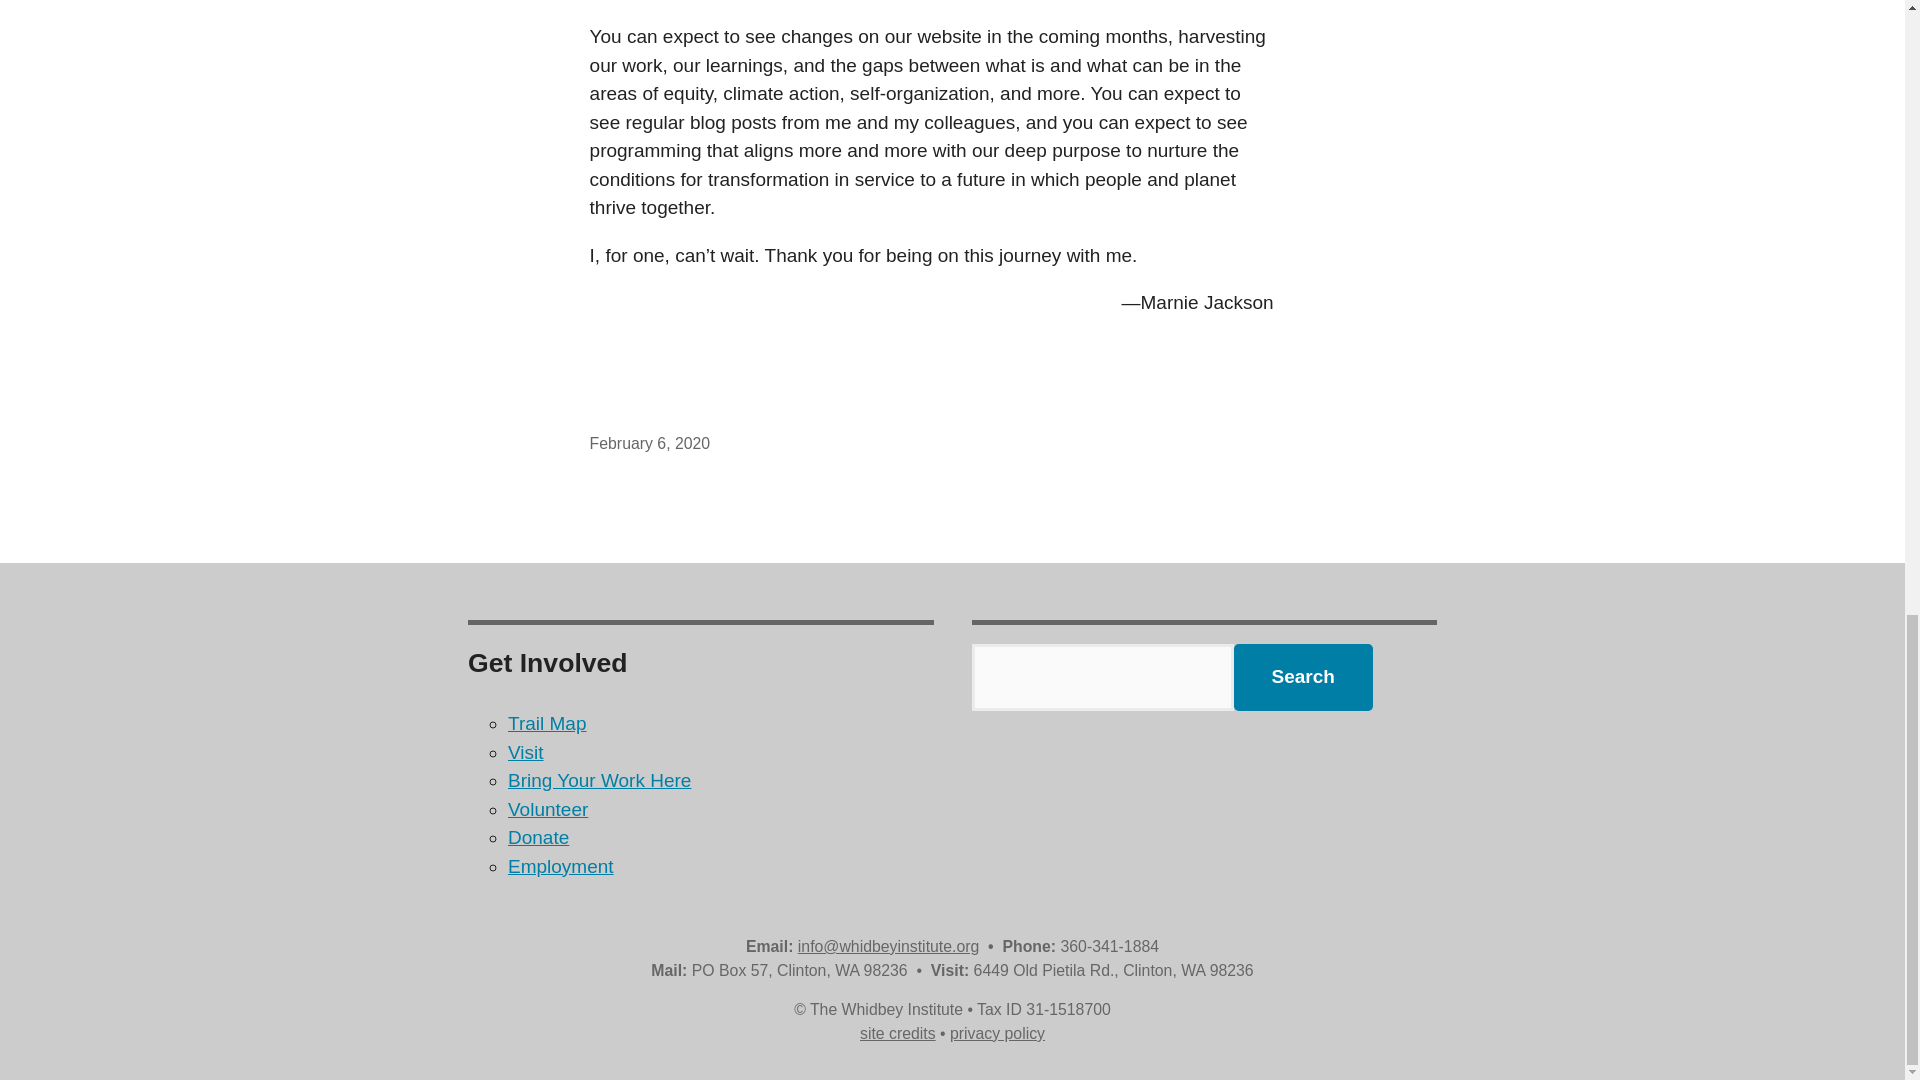  What do you see at coordinates (997, 1033) in the screenshot?
I see `privacy policy` at bounding box center [997, 1033].